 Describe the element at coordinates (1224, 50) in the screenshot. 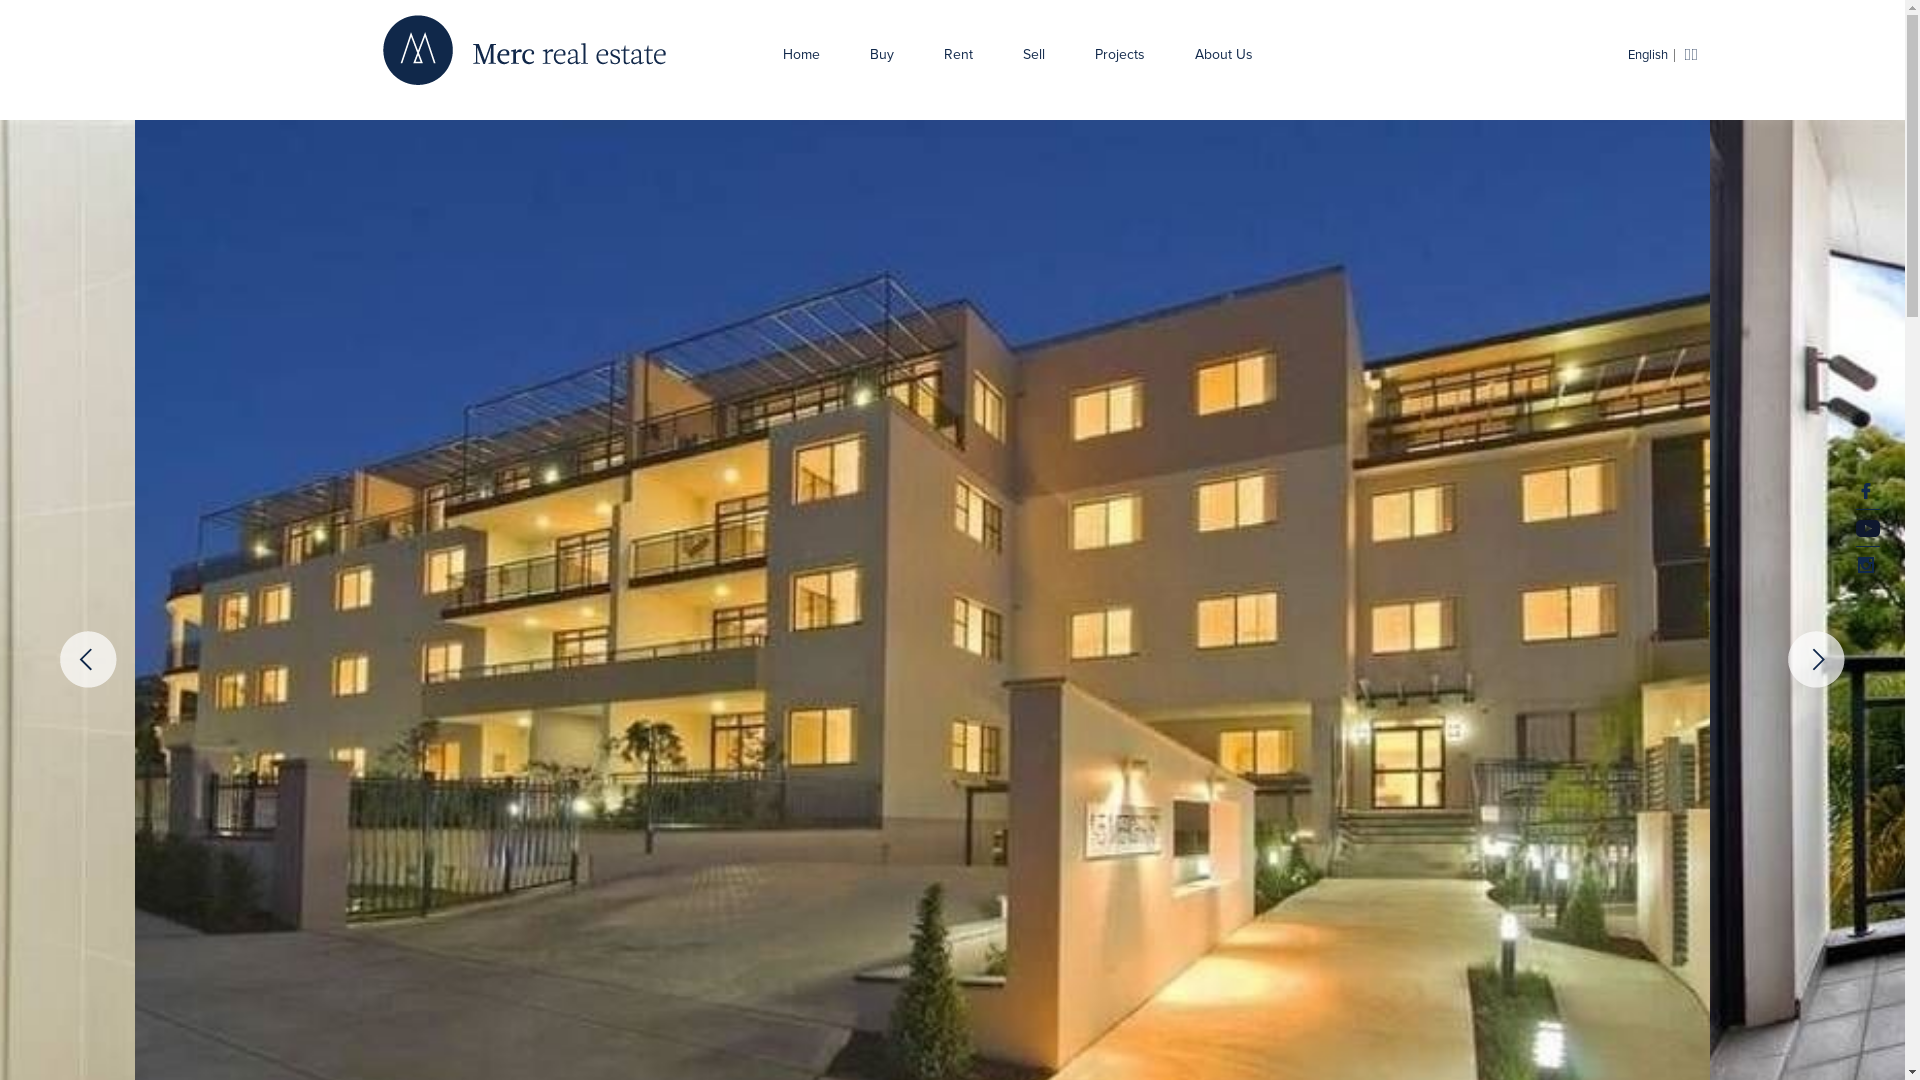

I see `About Us` at that location.